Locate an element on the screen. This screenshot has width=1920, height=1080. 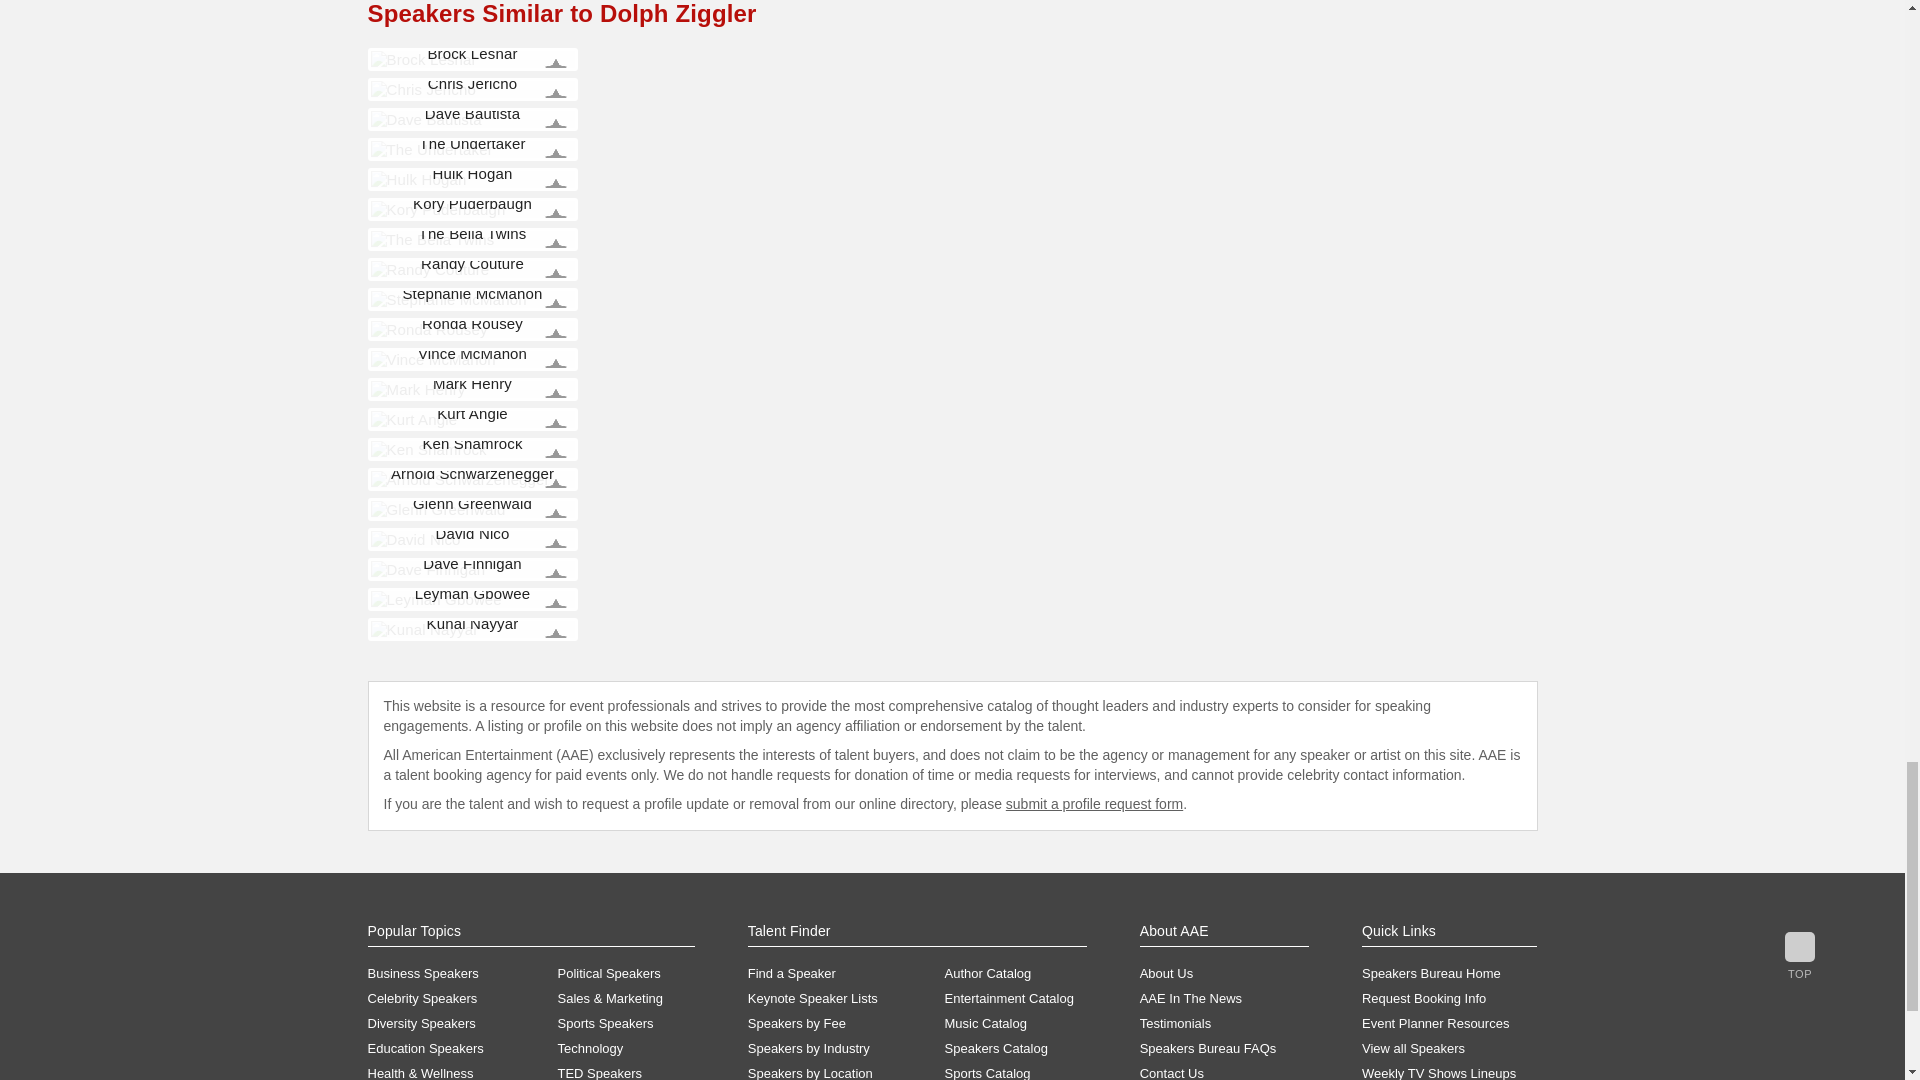
Brock Lesnar is located at coordinates (423, 59).